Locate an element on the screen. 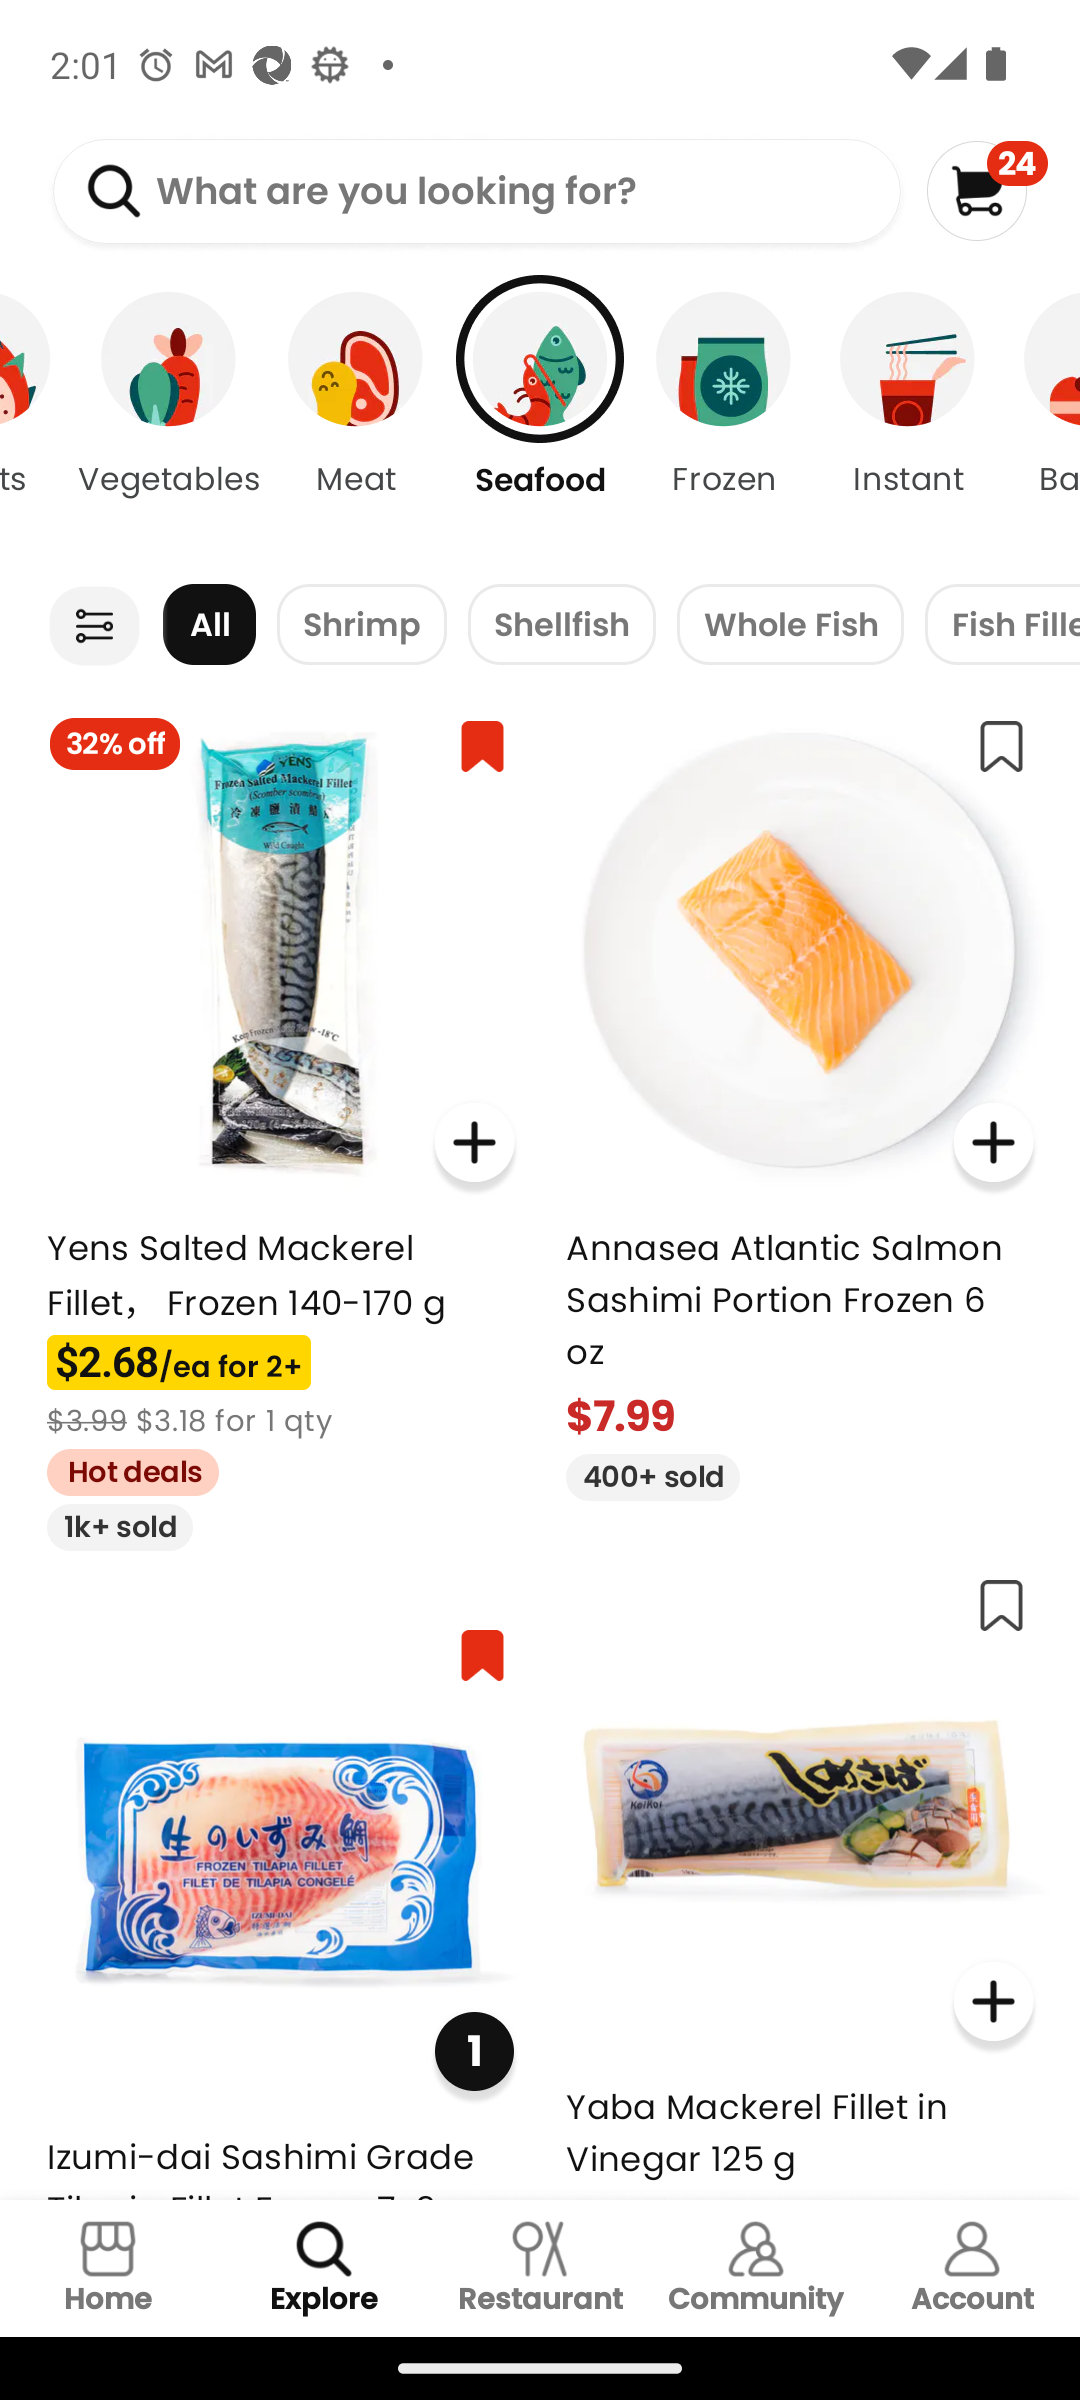 The height and width of the screenshot is (2400, 1080). Vegetables is located at coordinates (168, 420).